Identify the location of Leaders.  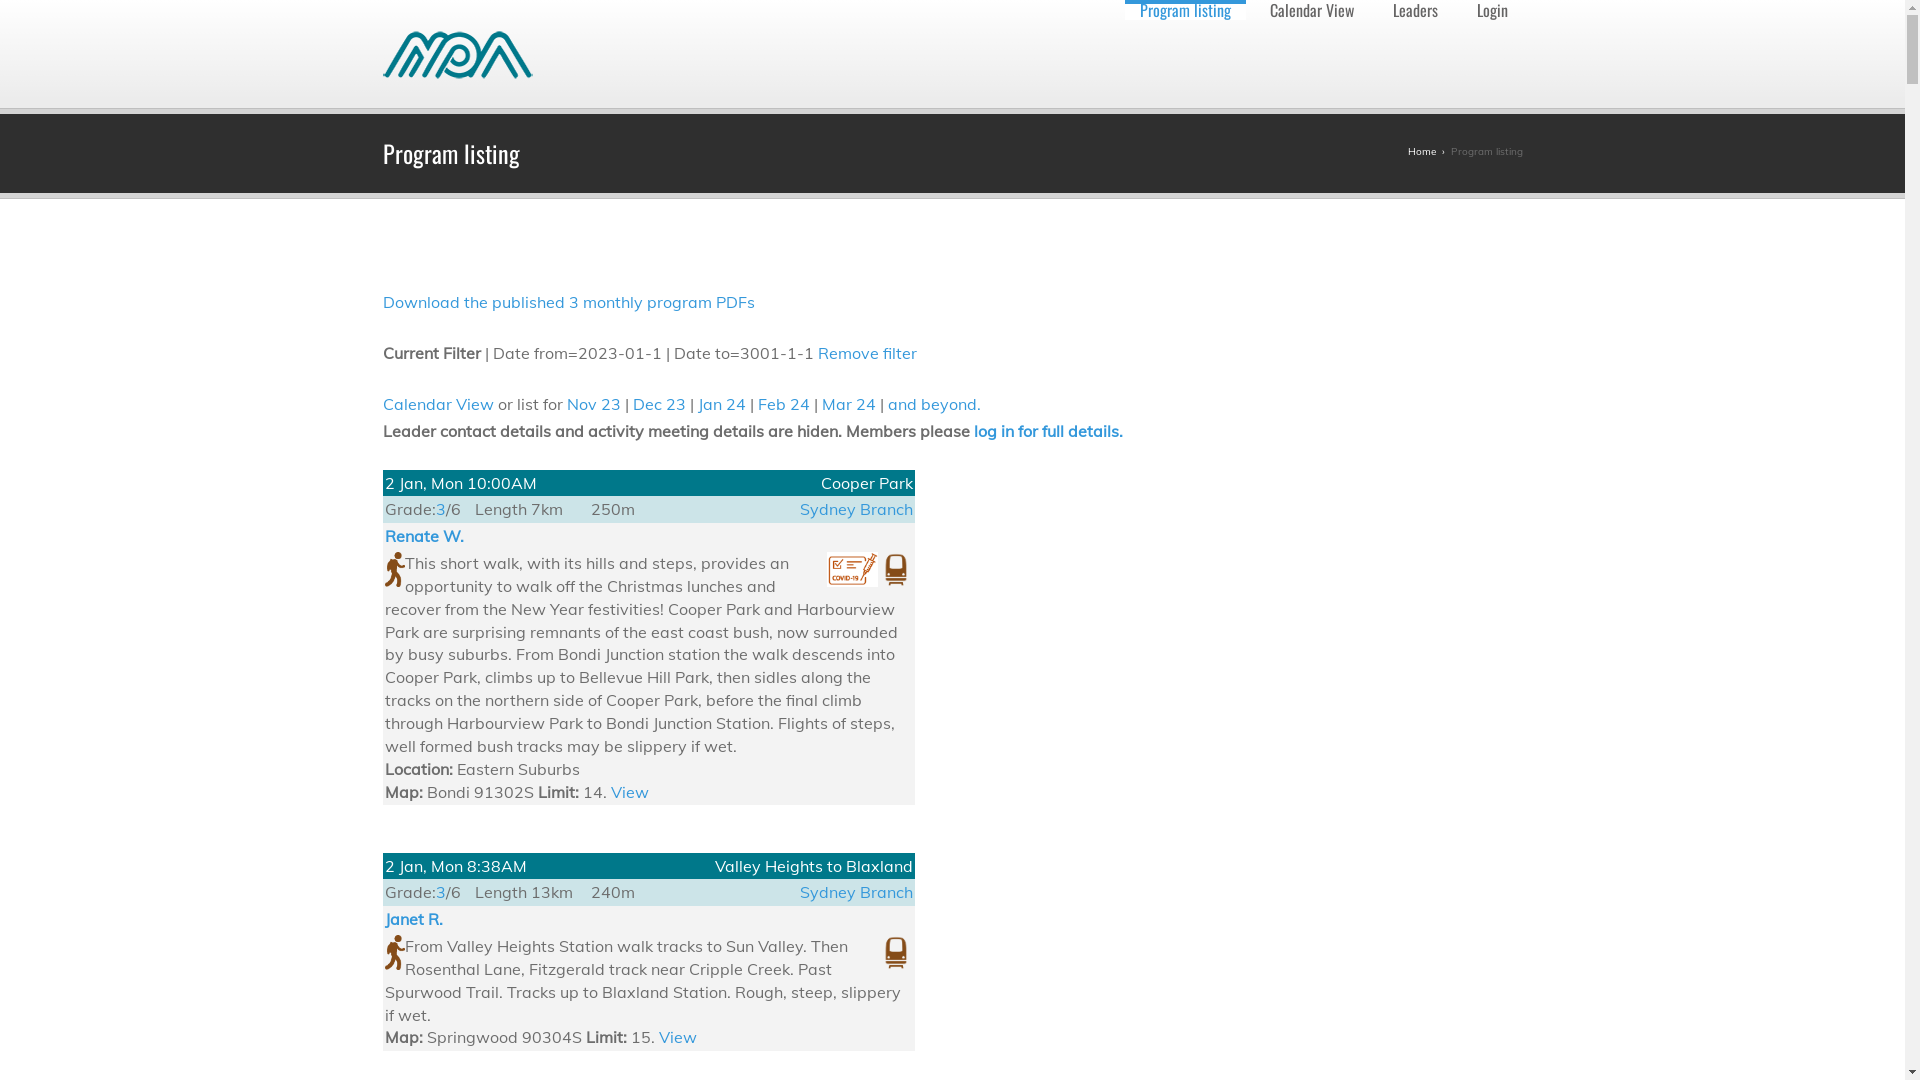
(1416, 10).